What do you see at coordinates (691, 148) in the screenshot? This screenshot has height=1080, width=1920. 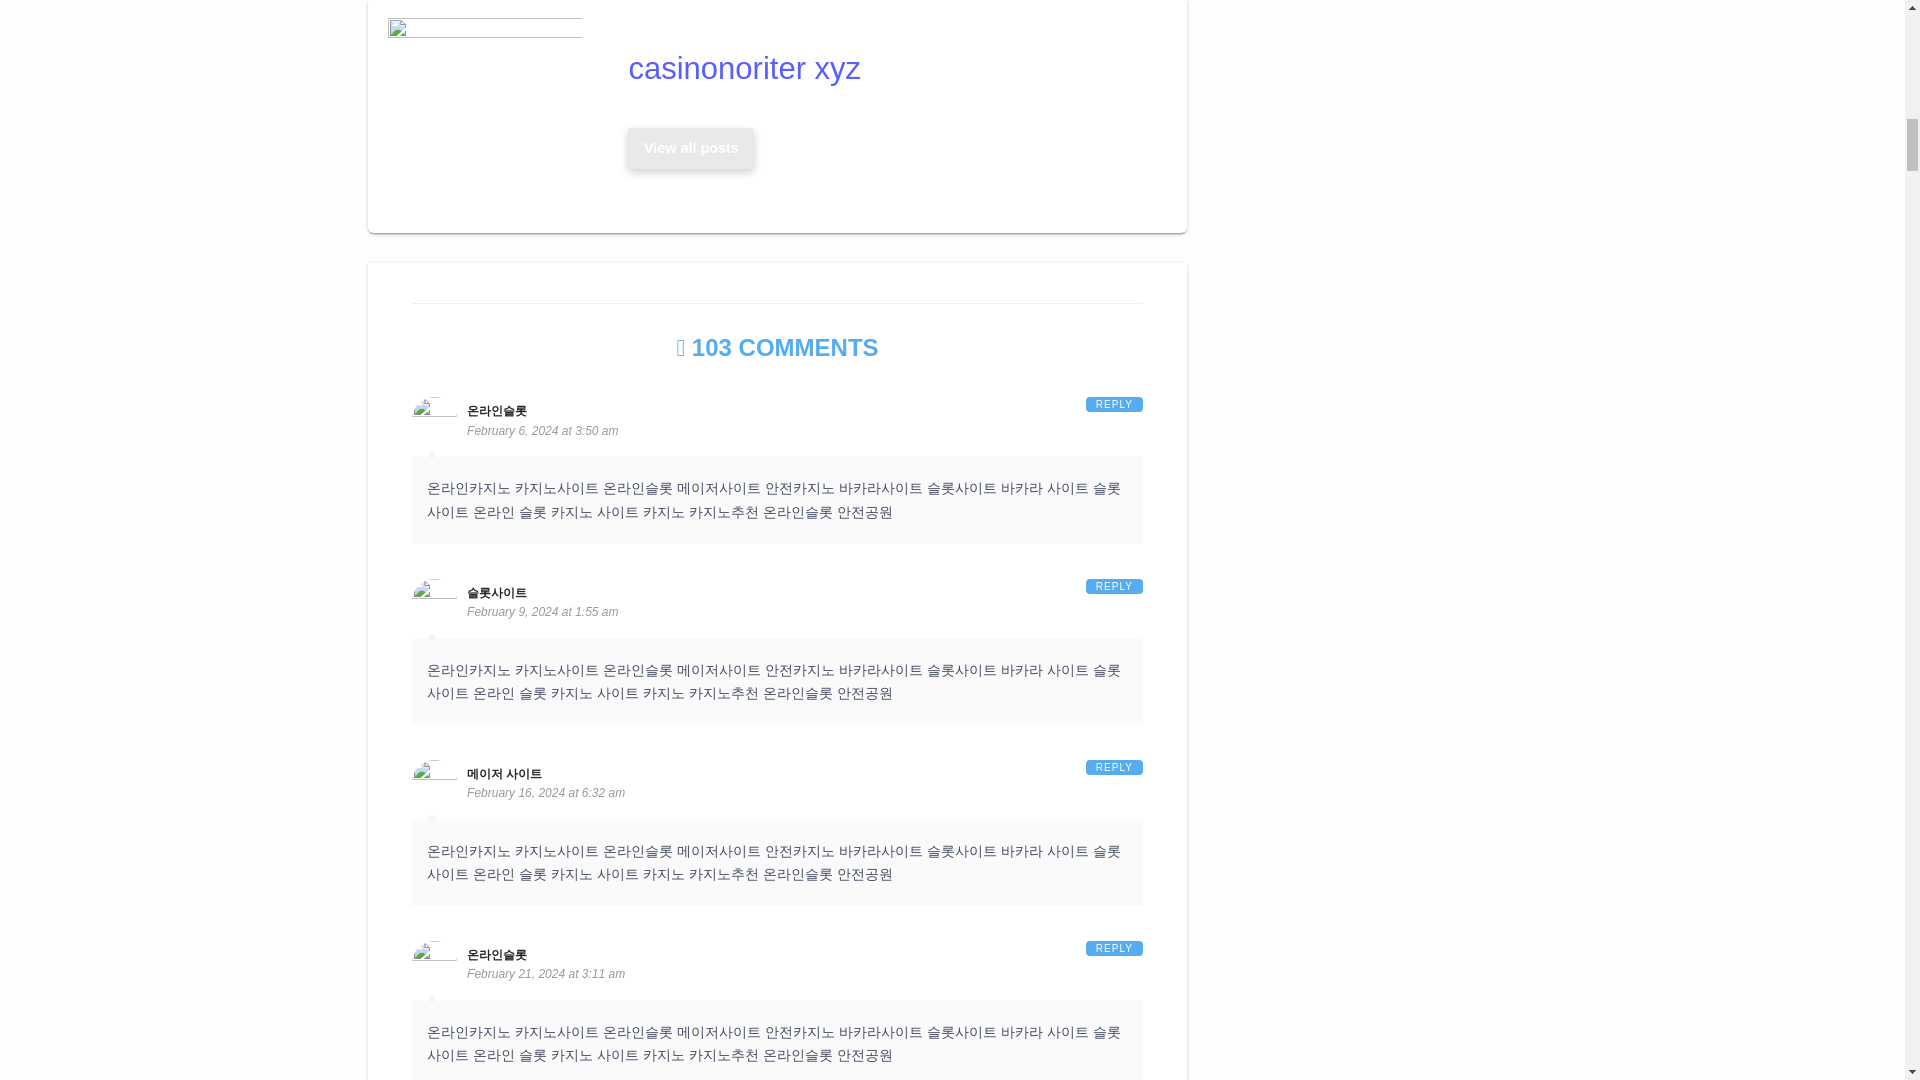 I see `View all posts` at bounding box center [691, 148].